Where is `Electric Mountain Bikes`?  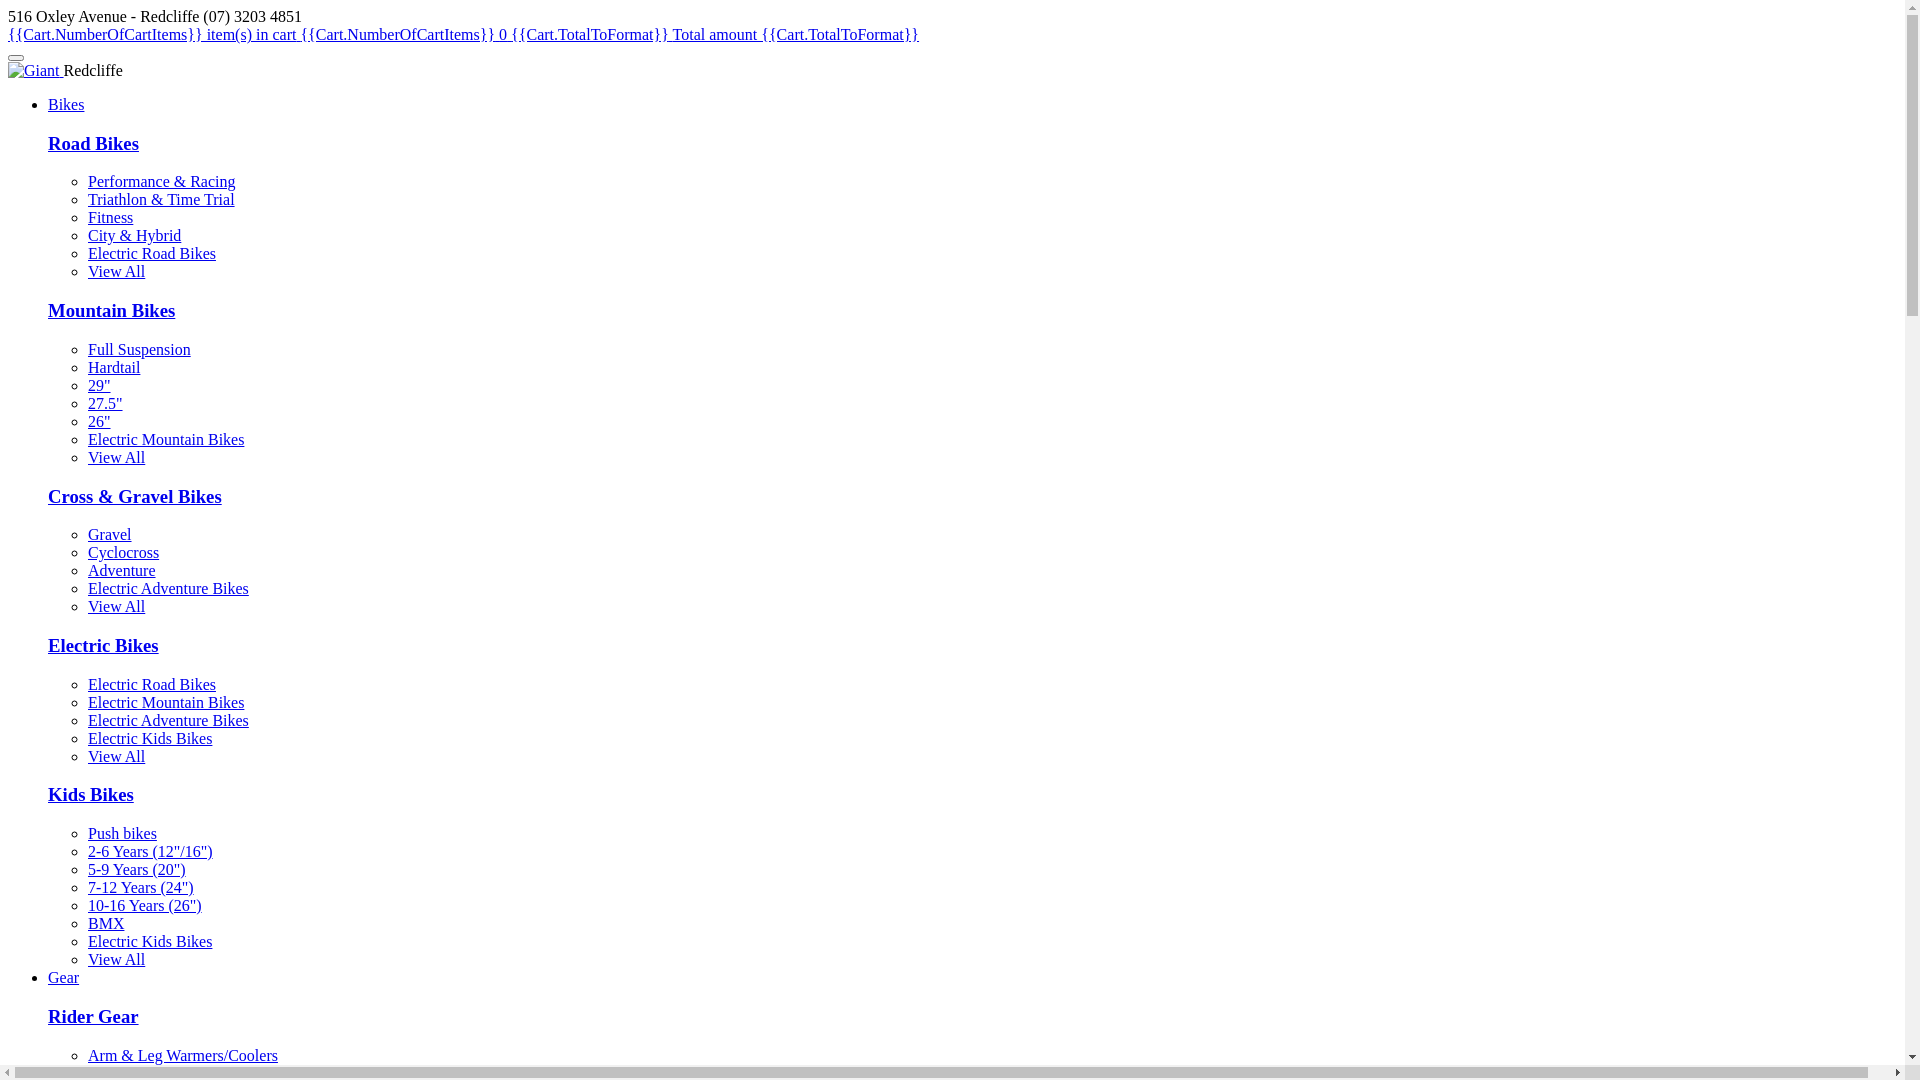
Electric Mountain Bikes is located at coordinates (166, 702).